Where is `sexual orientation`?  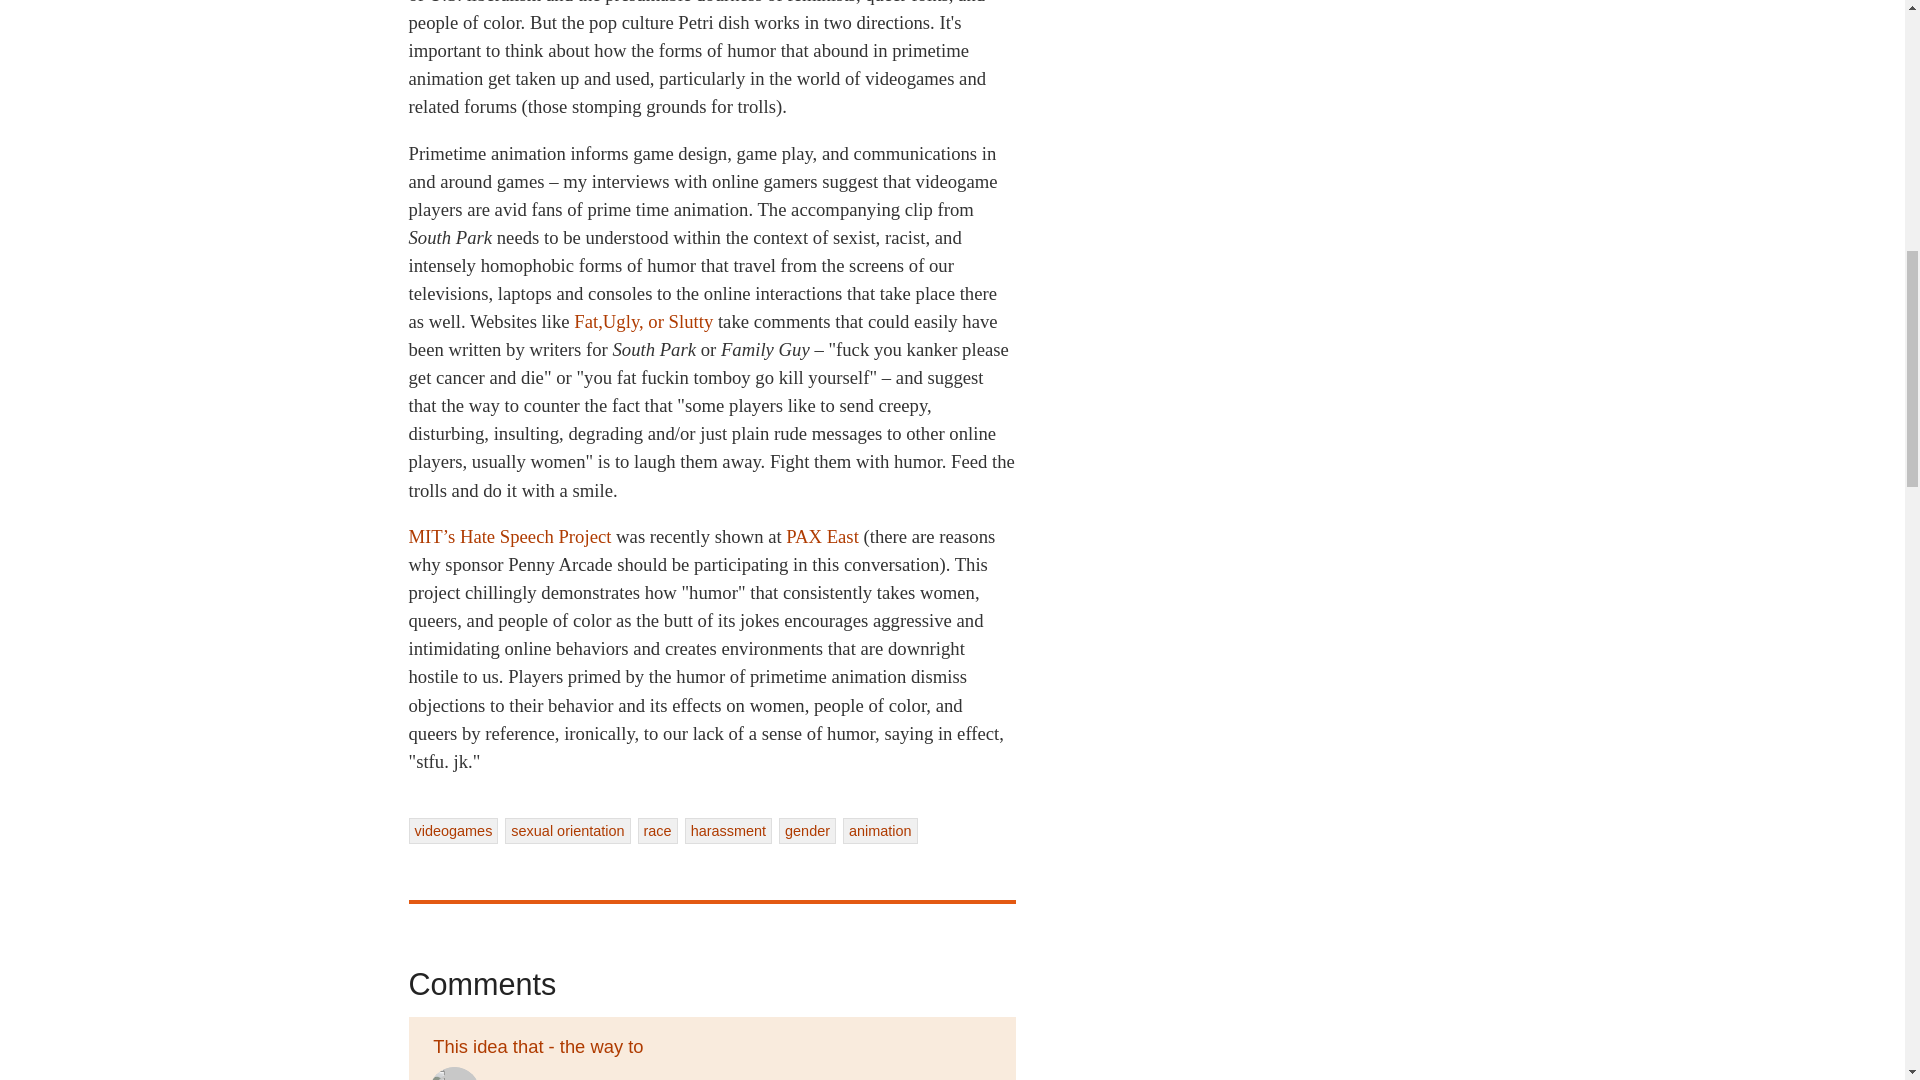 sexual orientation is located at coordinates (566, 830).